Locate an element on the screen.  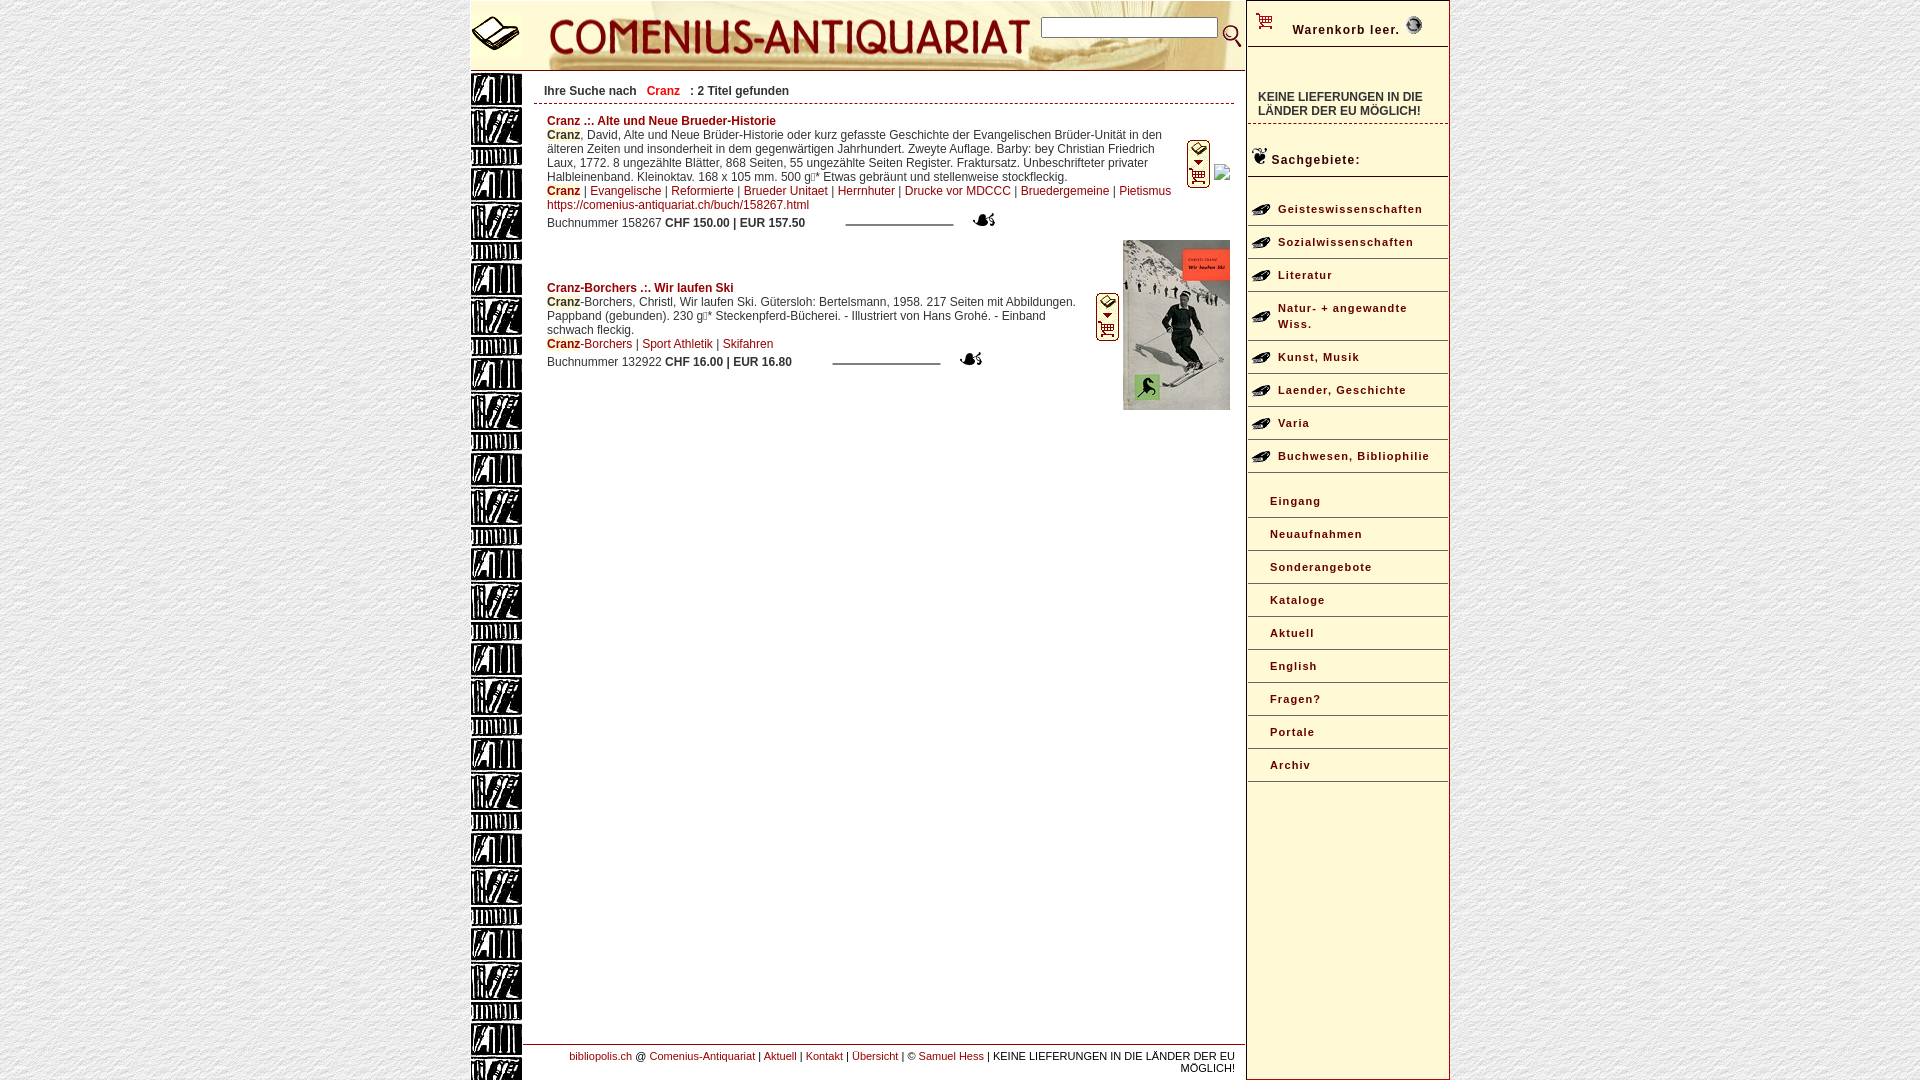
English is located at coordinates (1348, 666).